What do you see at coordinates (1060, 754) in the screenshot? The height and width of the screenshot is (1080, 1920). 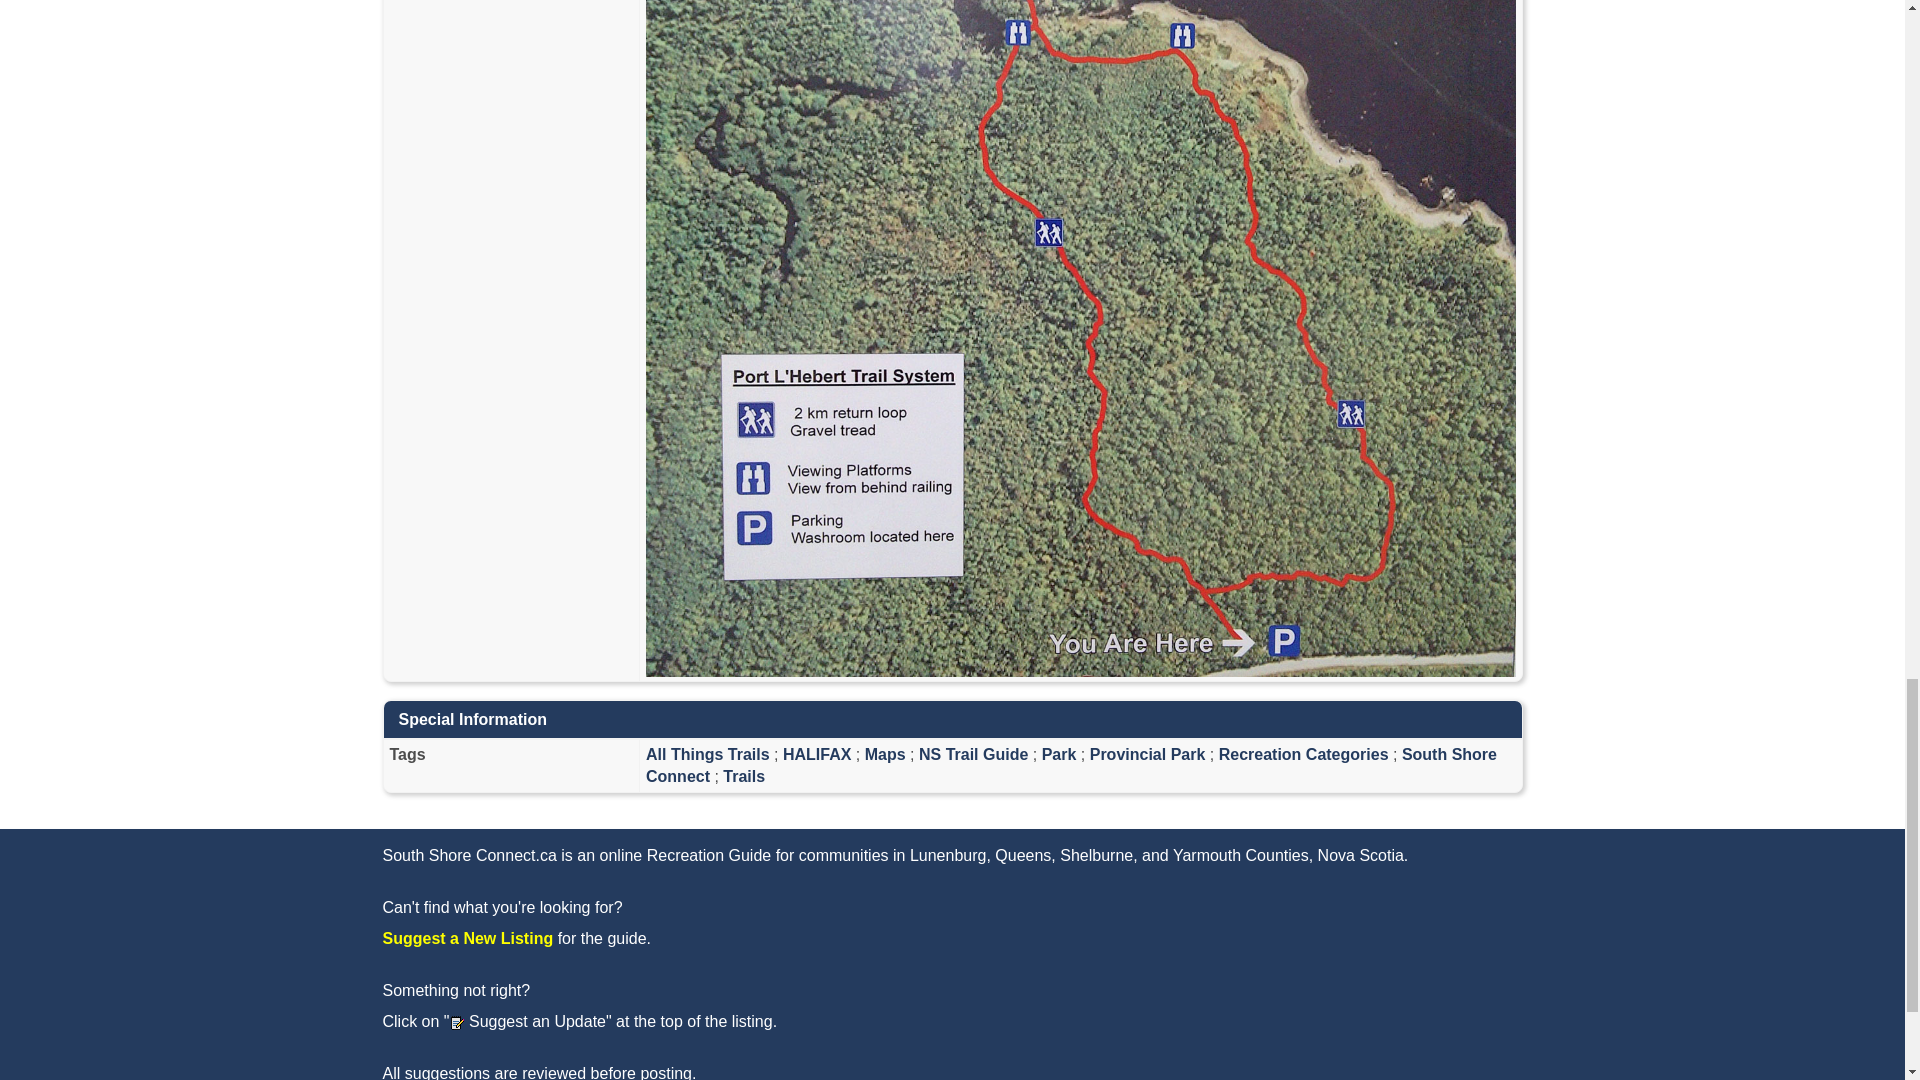 I see `Park` at bounding box center [1060, 754].